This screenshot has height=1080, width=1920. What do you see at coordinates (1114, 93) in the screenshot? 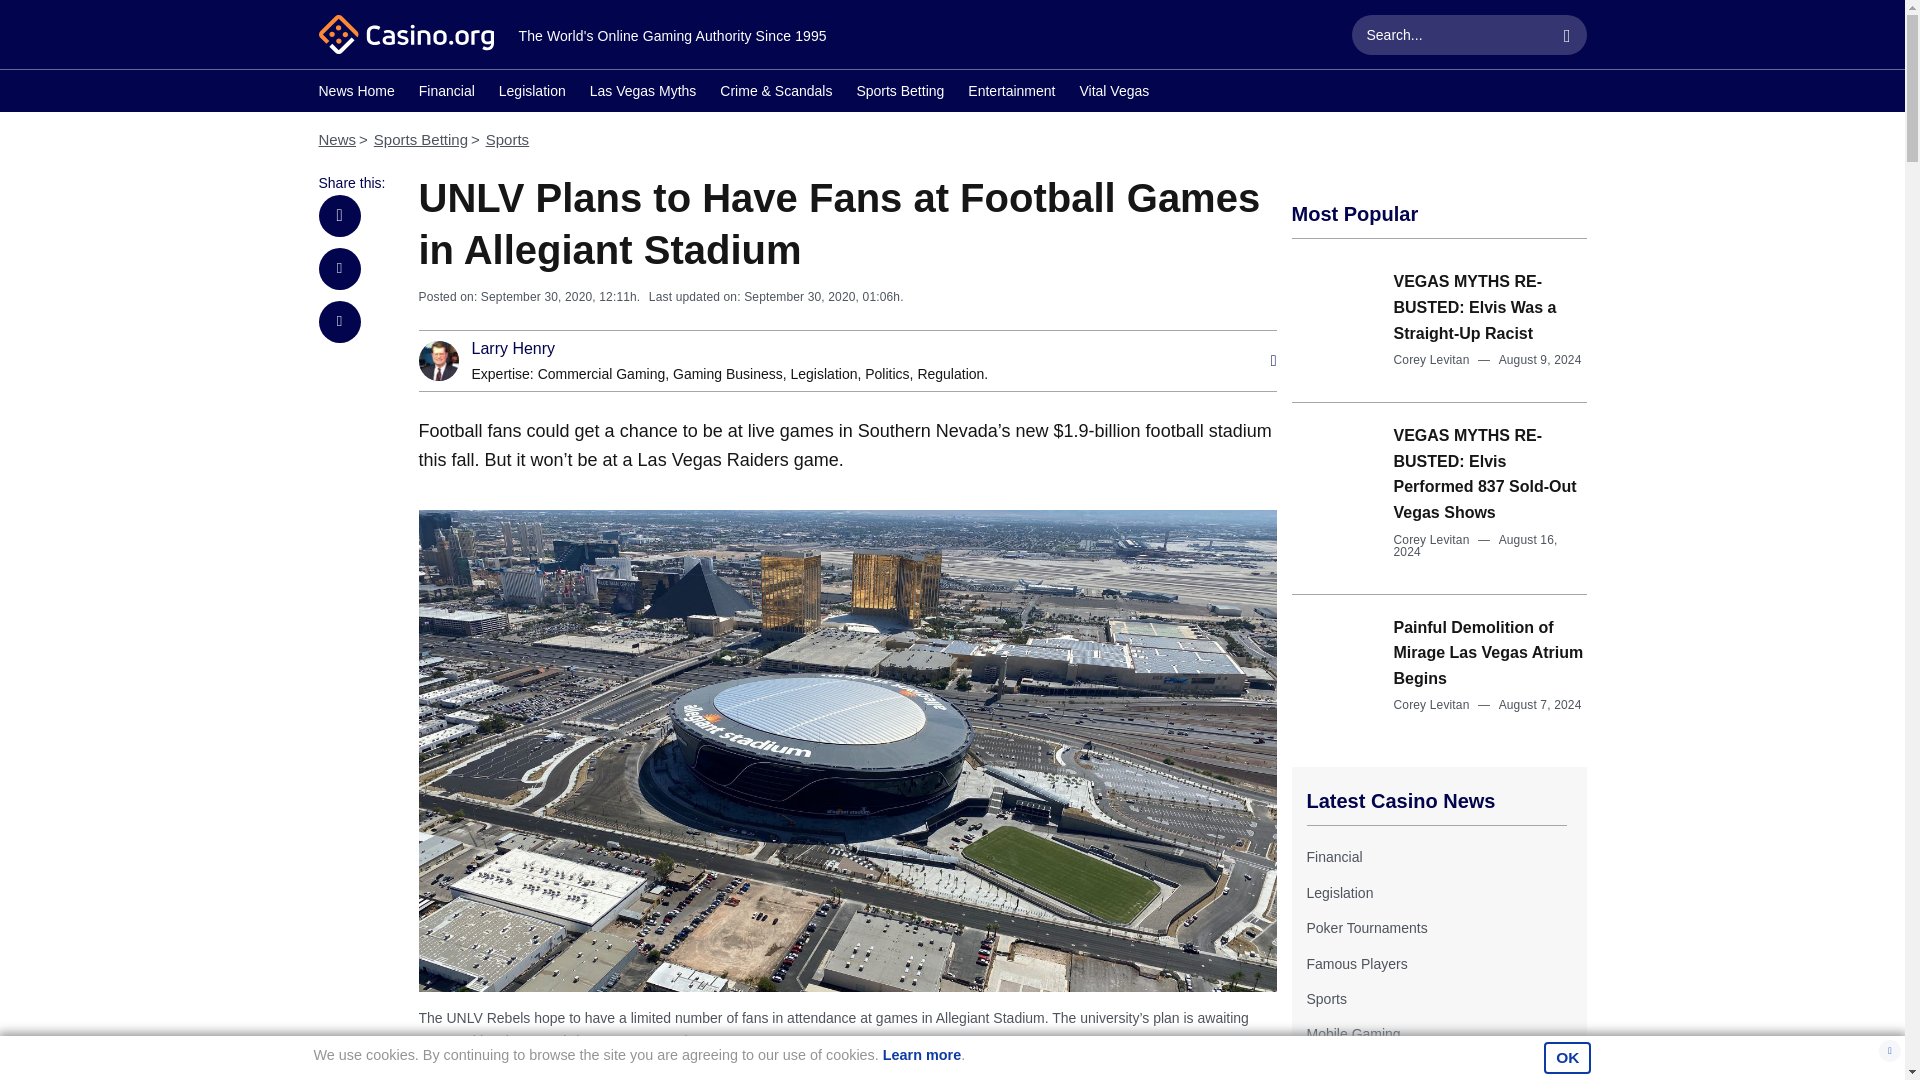
I see `Vital Vegas` at bounding box center [1114, 93].